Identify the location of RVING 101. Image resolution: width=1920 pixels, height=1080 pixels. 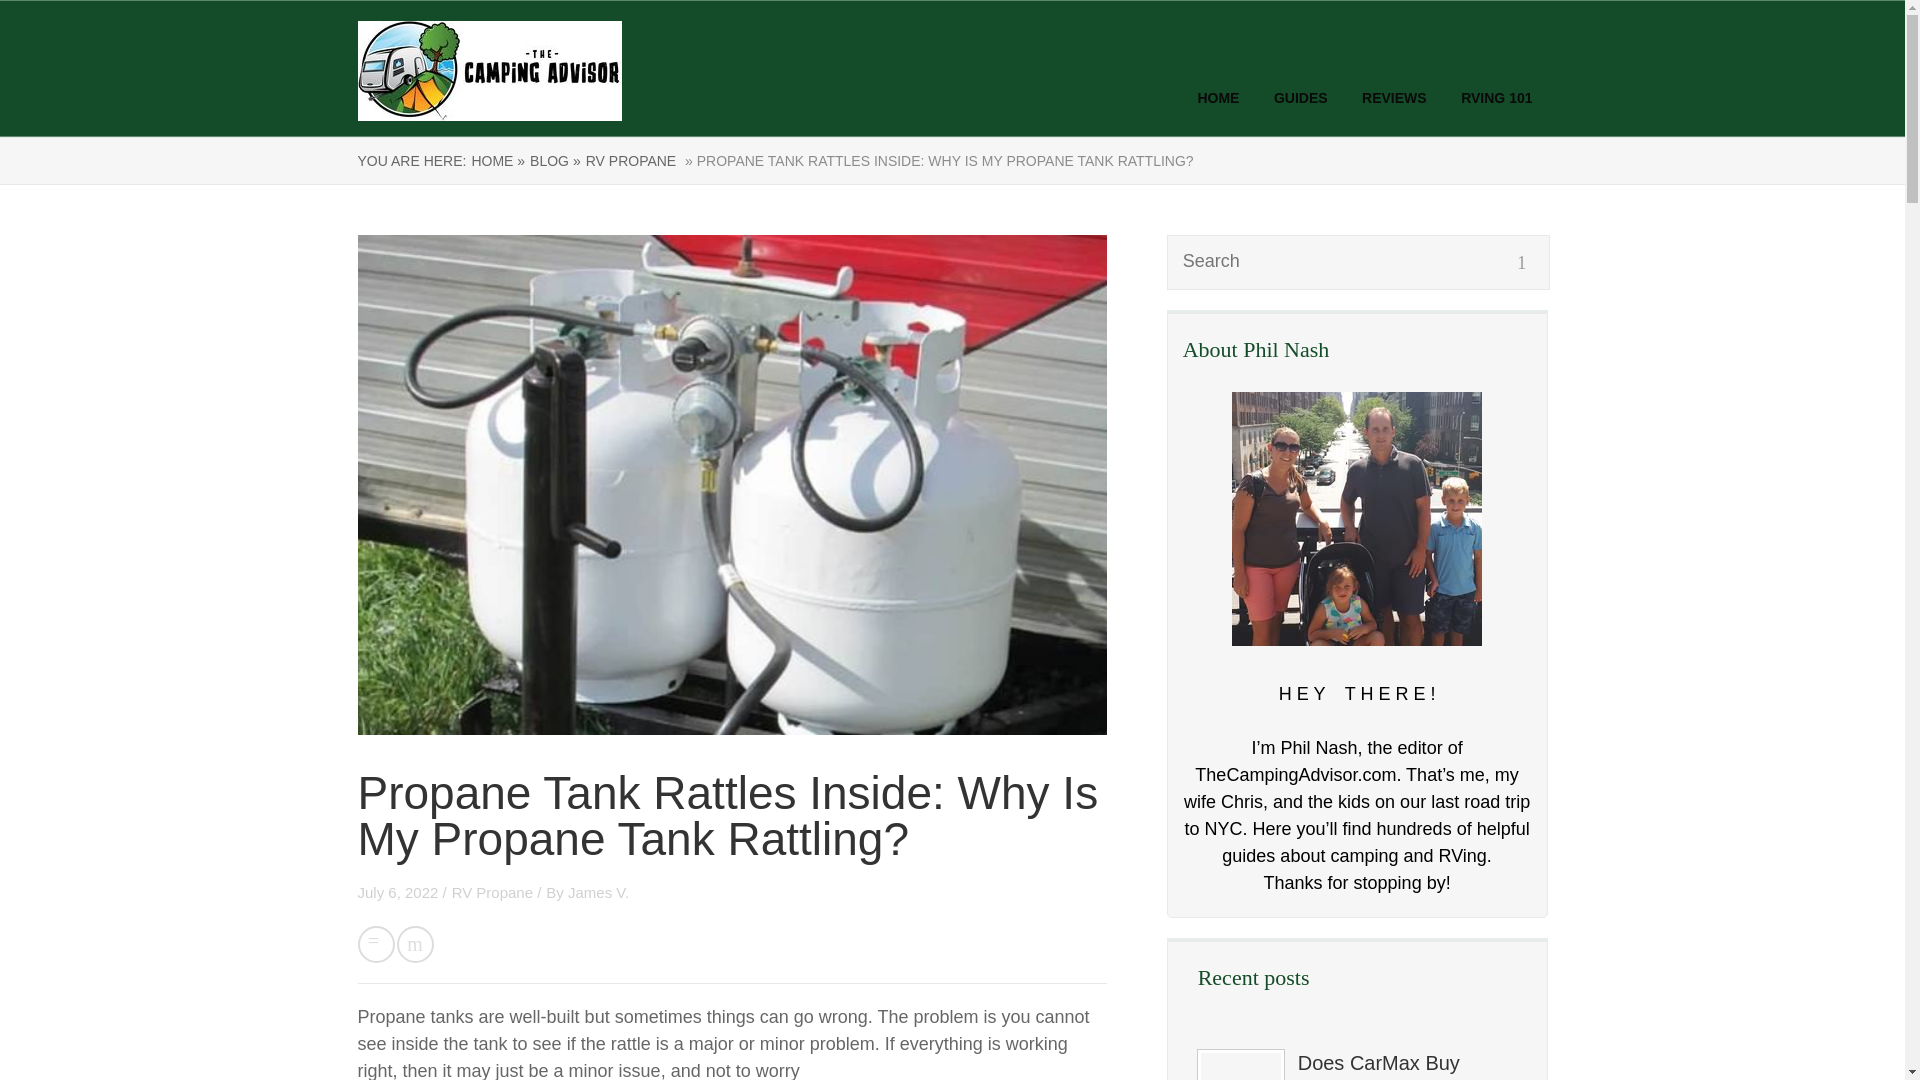
(1496, 97).